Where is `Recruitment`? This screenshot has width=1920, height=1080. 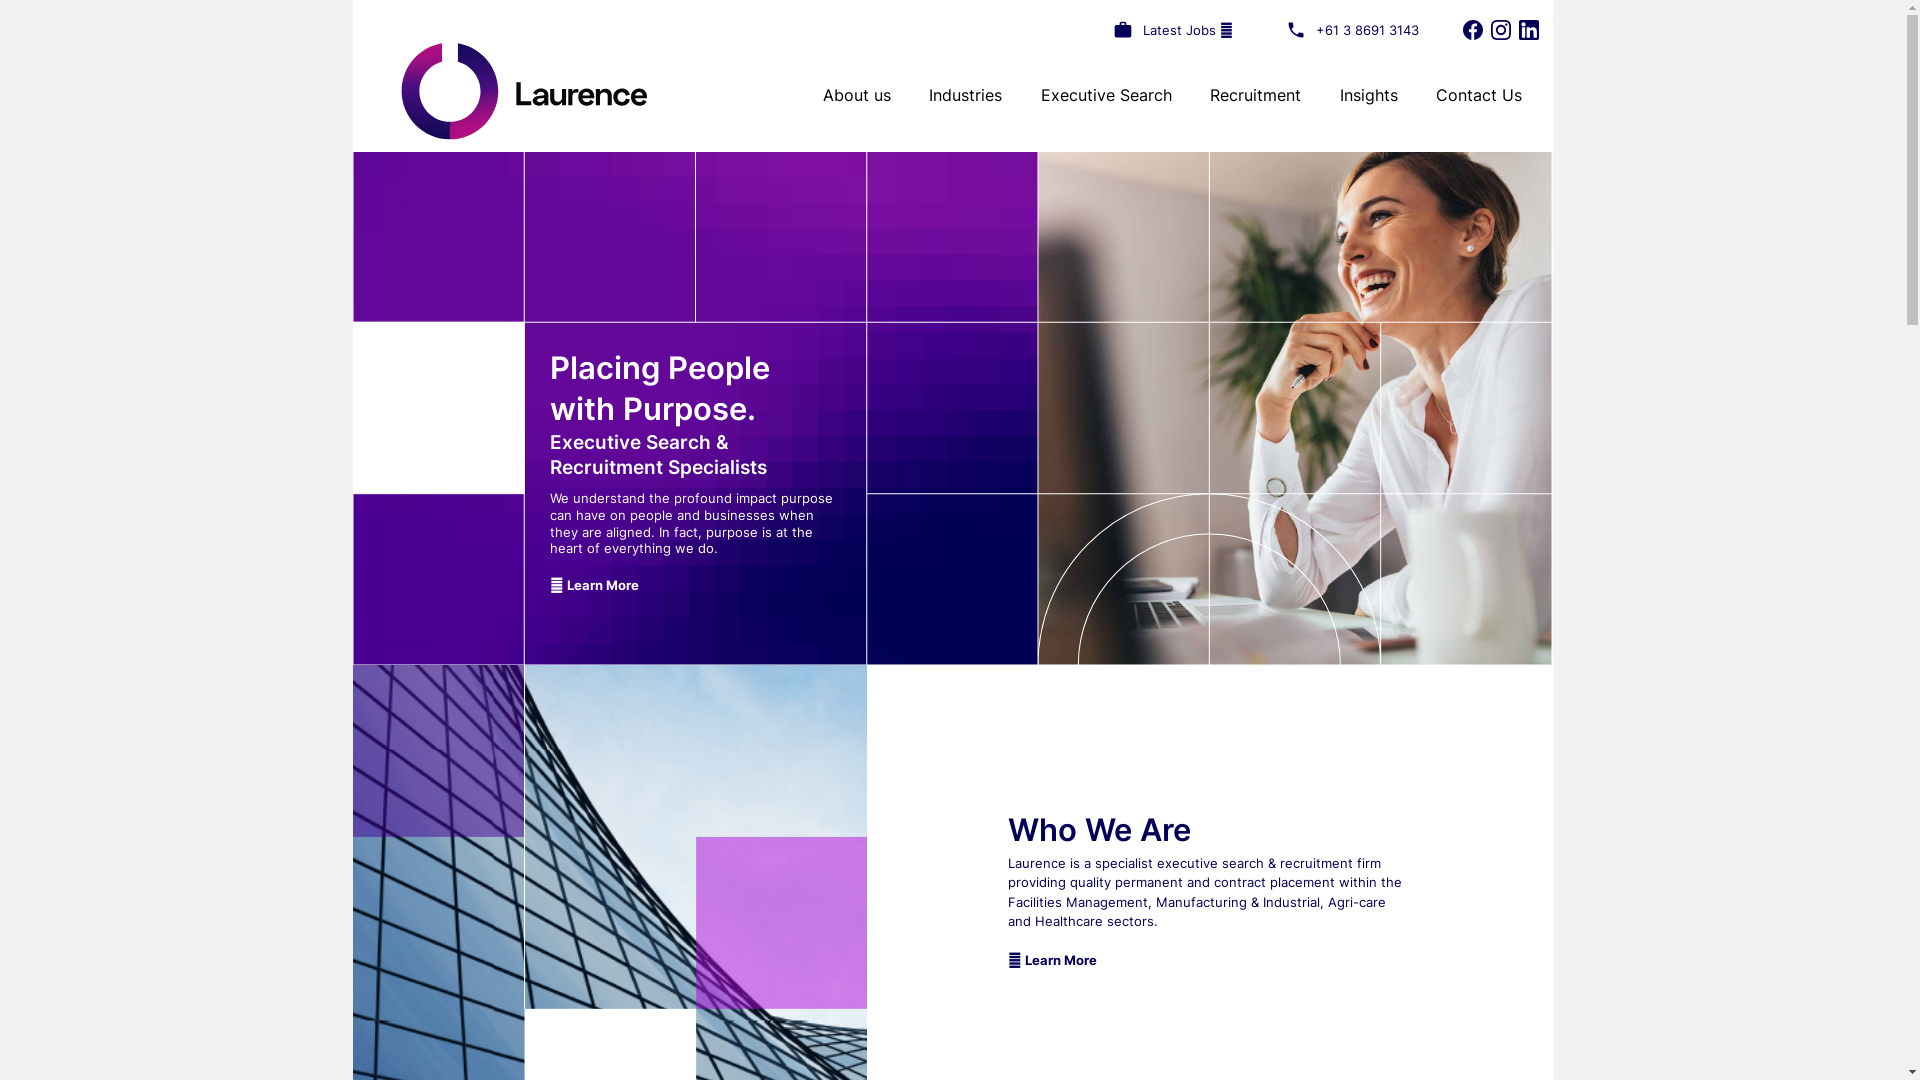
Recruitment is located at coordinates (1256, 95).